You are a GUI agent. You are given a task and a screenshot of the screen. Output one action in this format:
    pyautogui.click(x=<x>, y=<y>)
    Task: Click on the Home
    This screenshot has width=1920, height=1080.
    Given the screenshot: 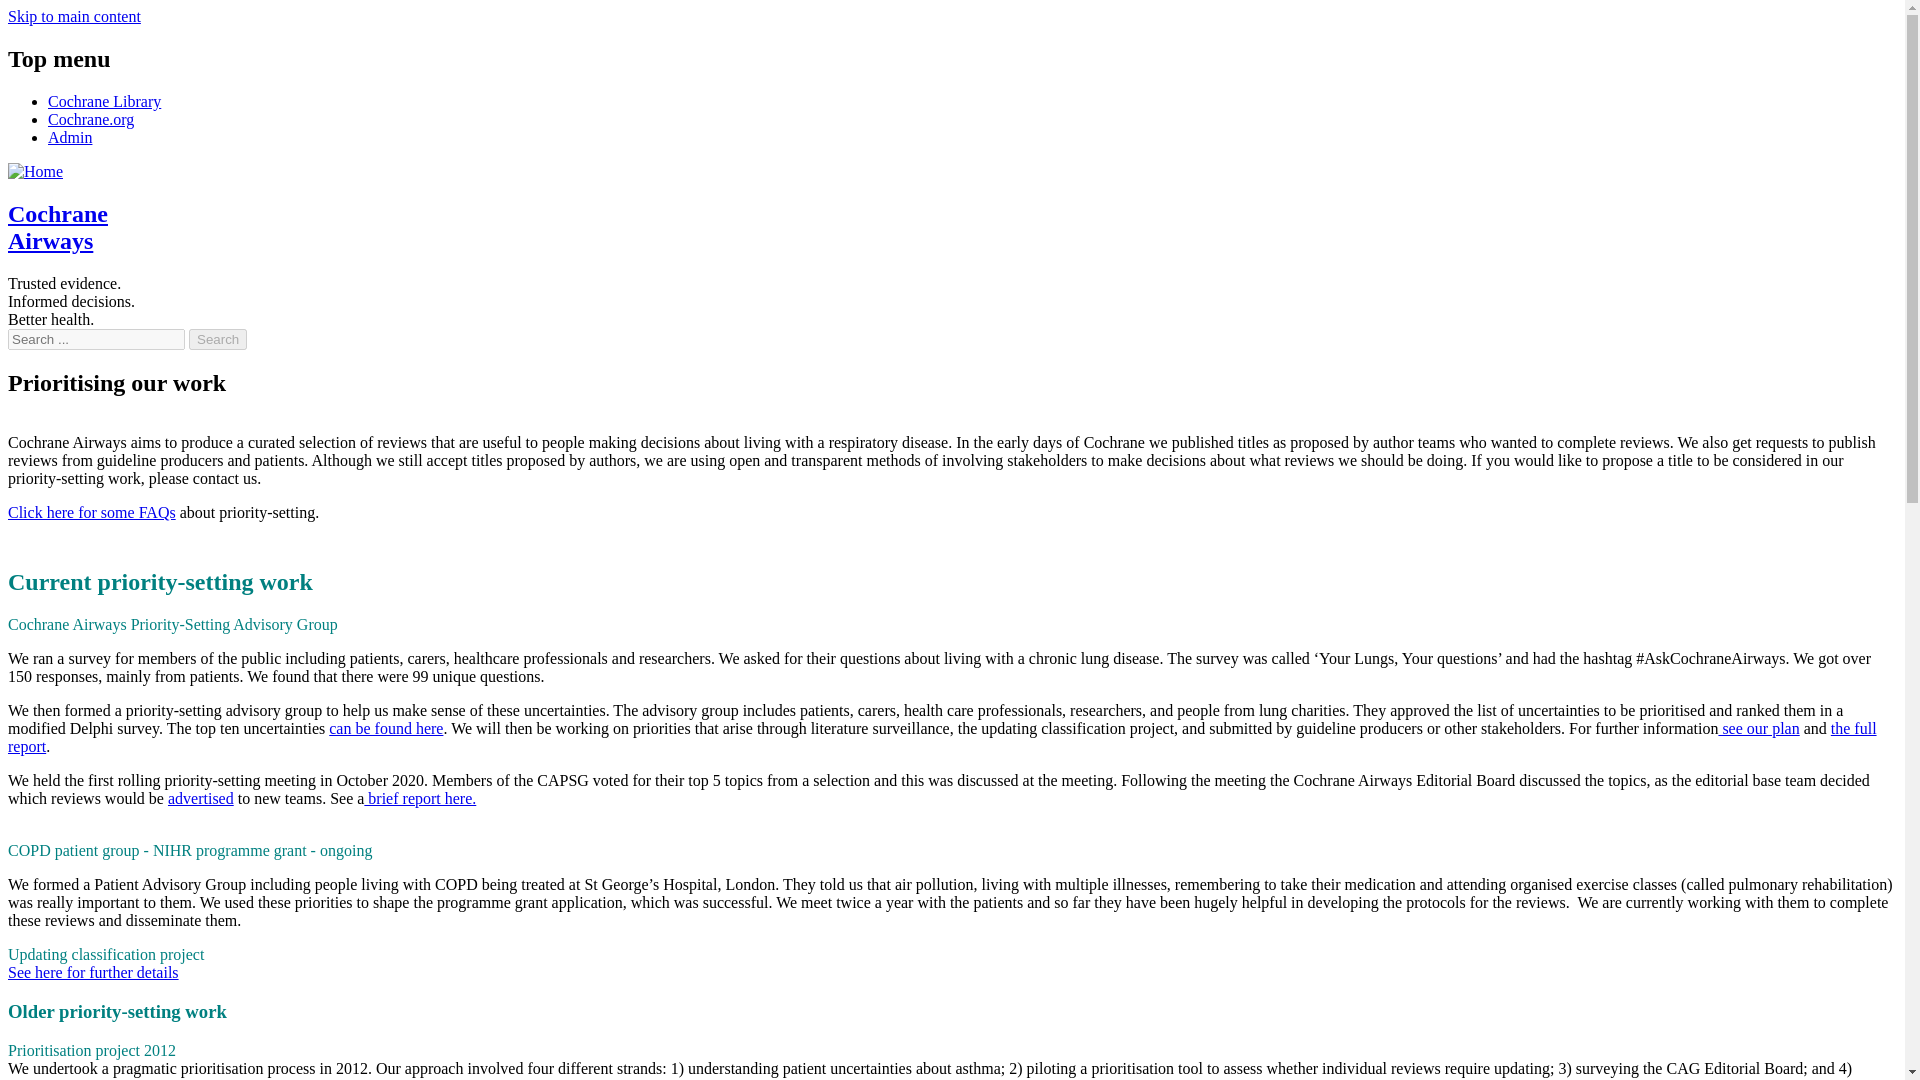 What is the action you would take?
    pyautogui.click(x=35, y=172)
    